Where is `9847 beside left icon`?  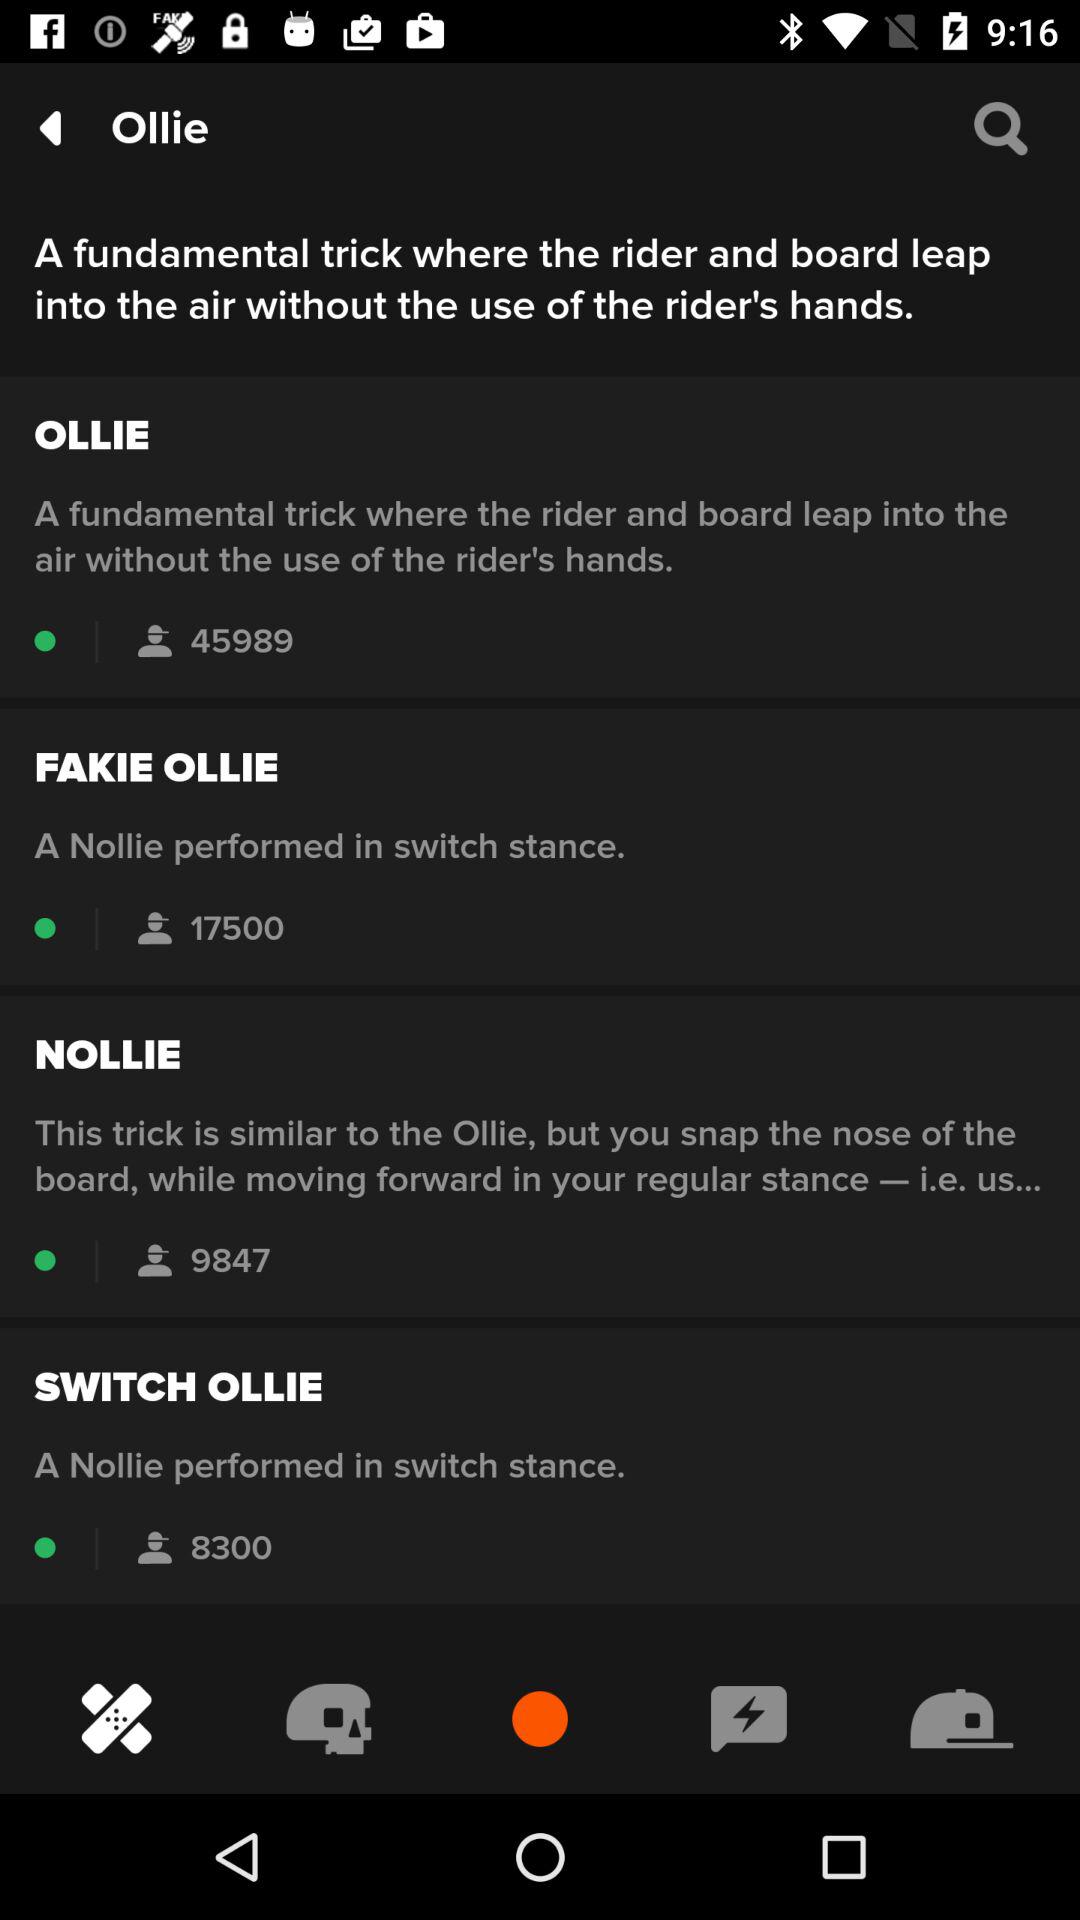 9847 beside left icon is located at coordinates (154, 1261).